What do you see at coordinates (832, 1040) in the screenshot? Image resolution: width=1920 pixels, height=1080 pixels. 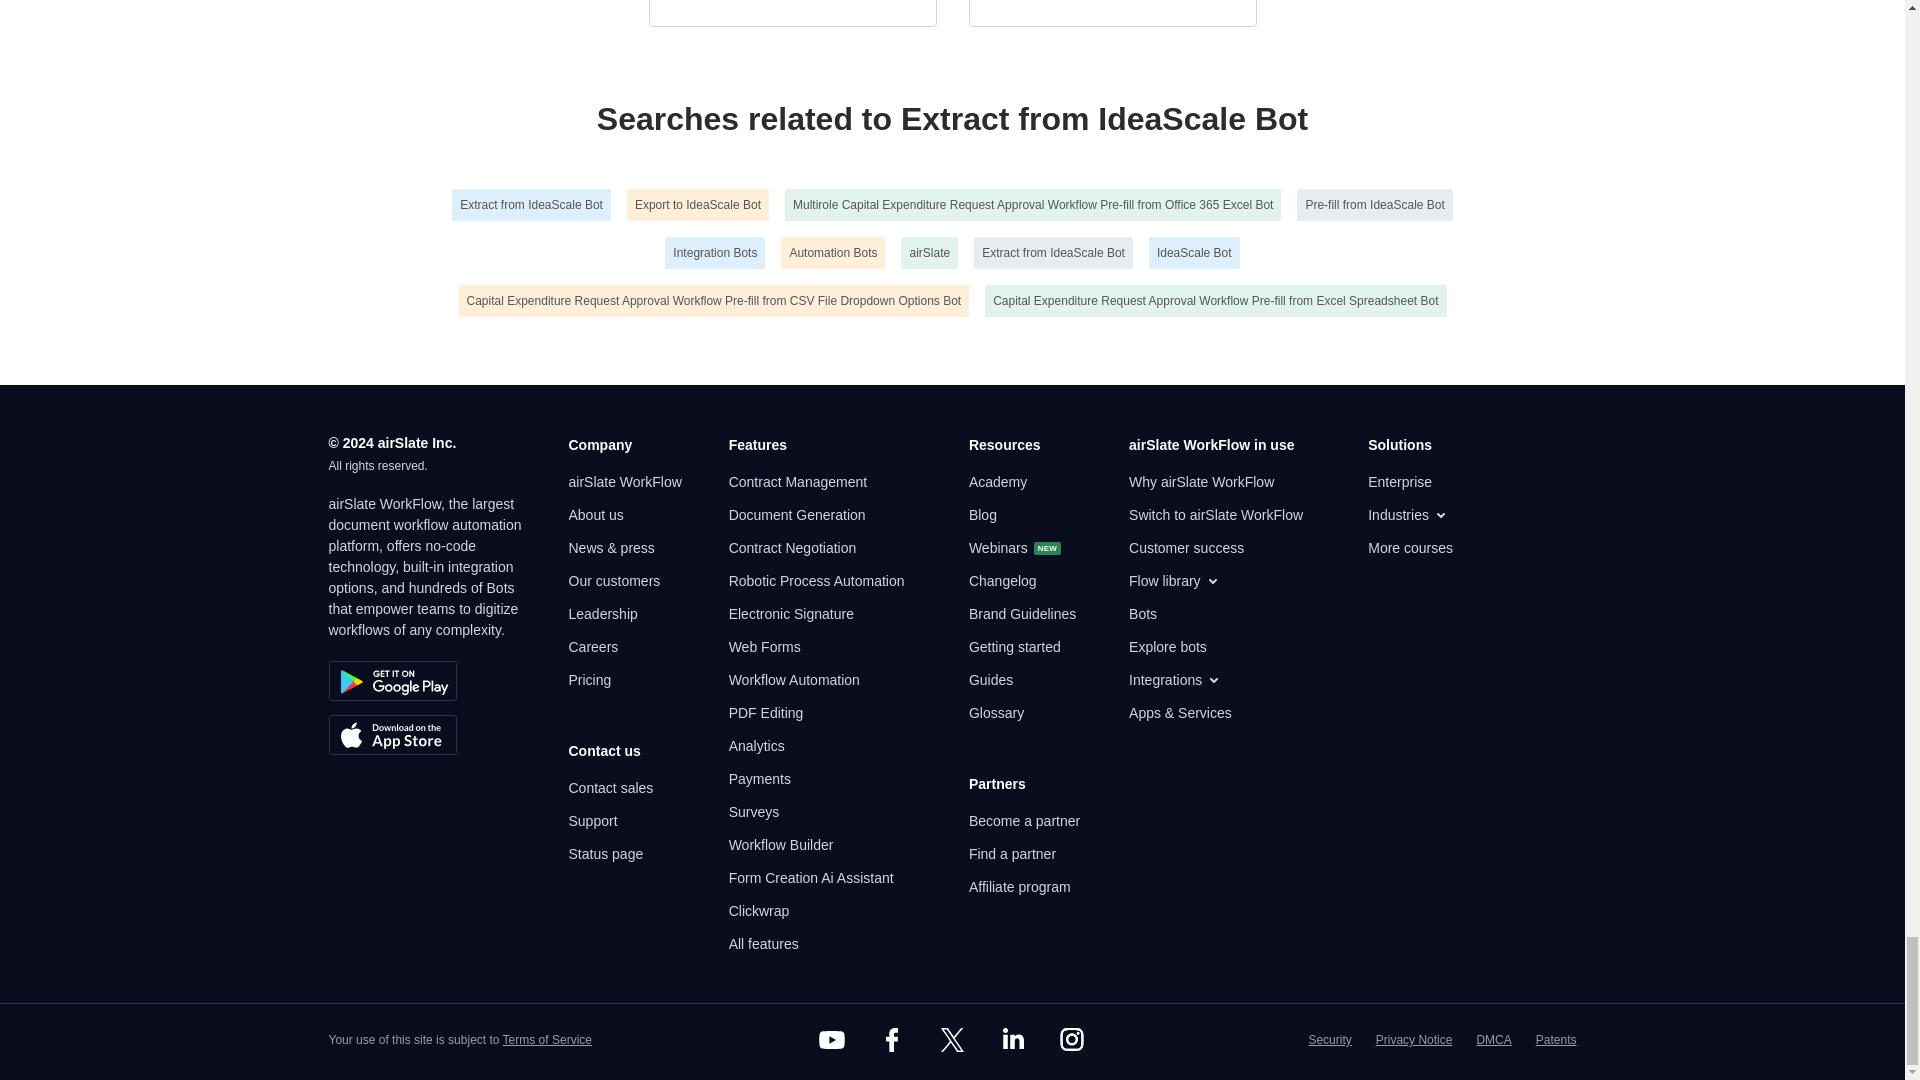 I see `YouTube` at bounding box center [832, 1040].